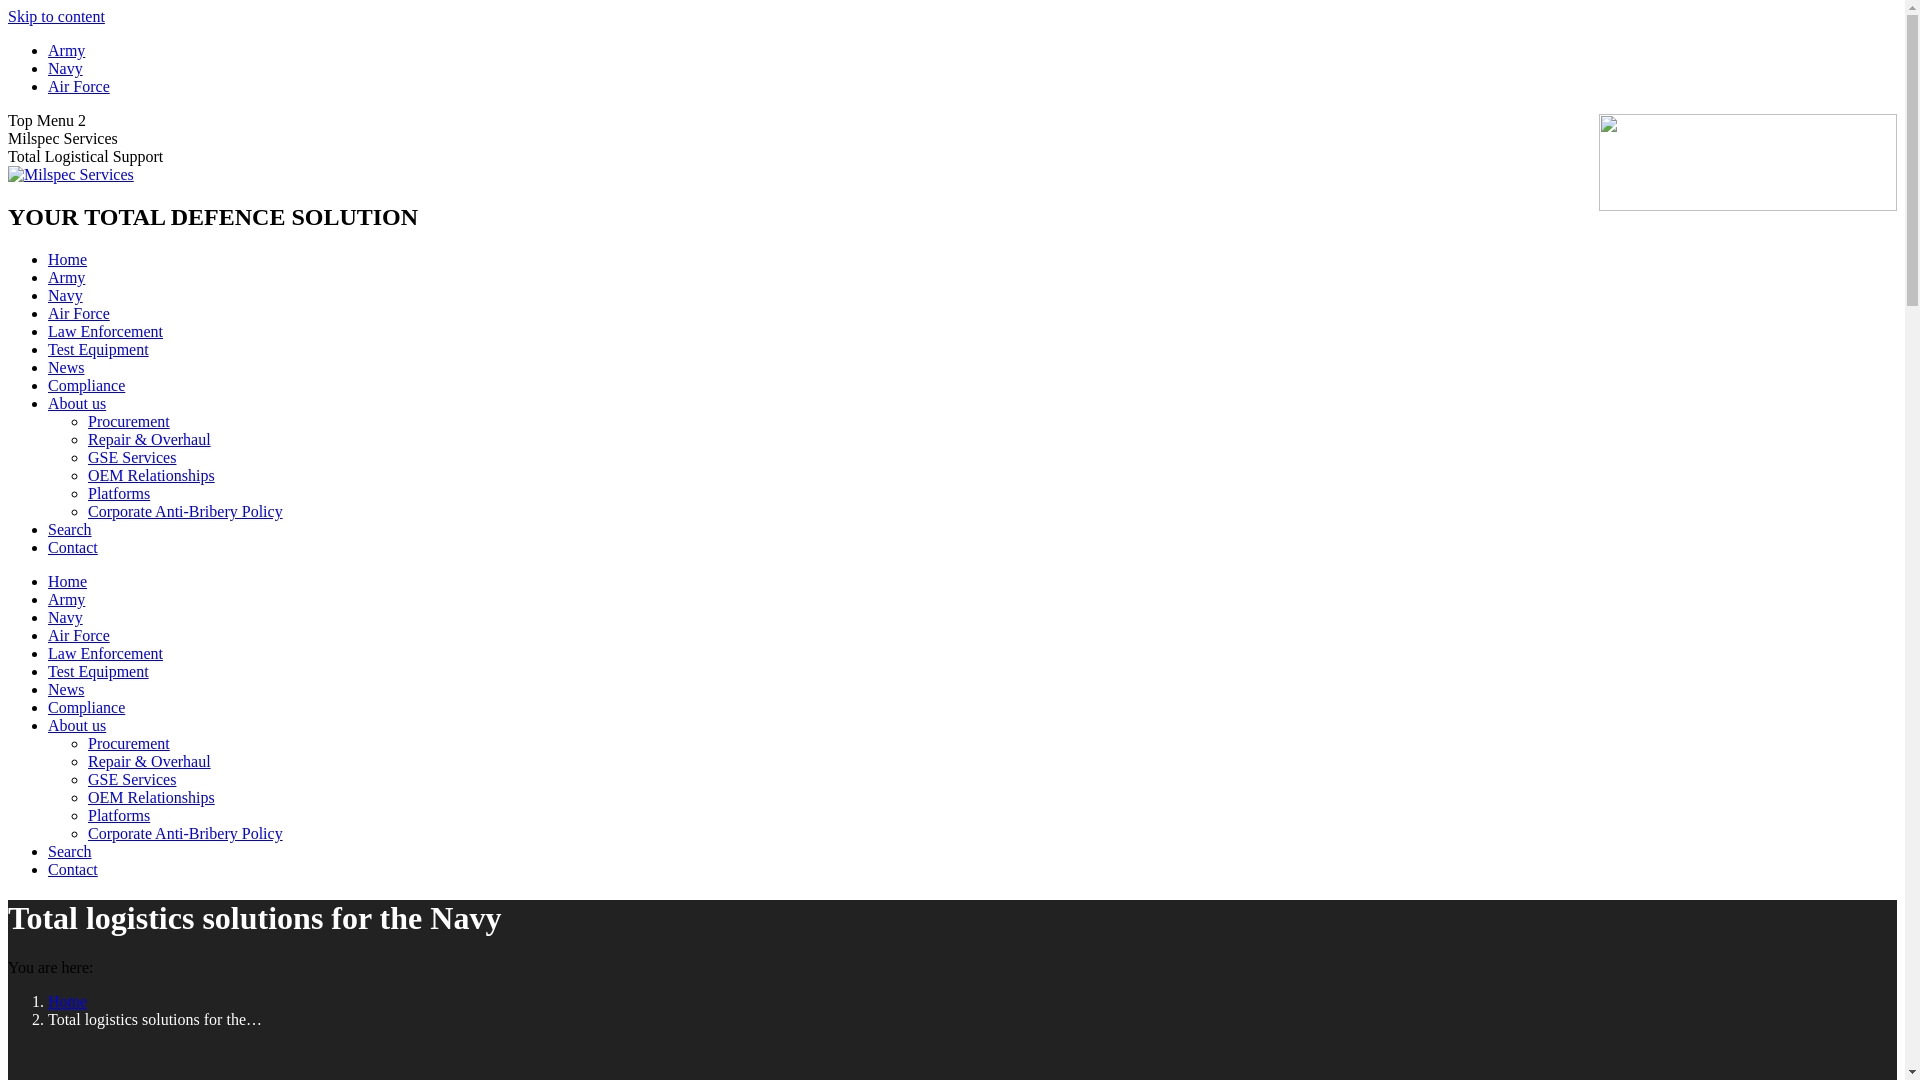  I want to click on News, so click(66, 690).